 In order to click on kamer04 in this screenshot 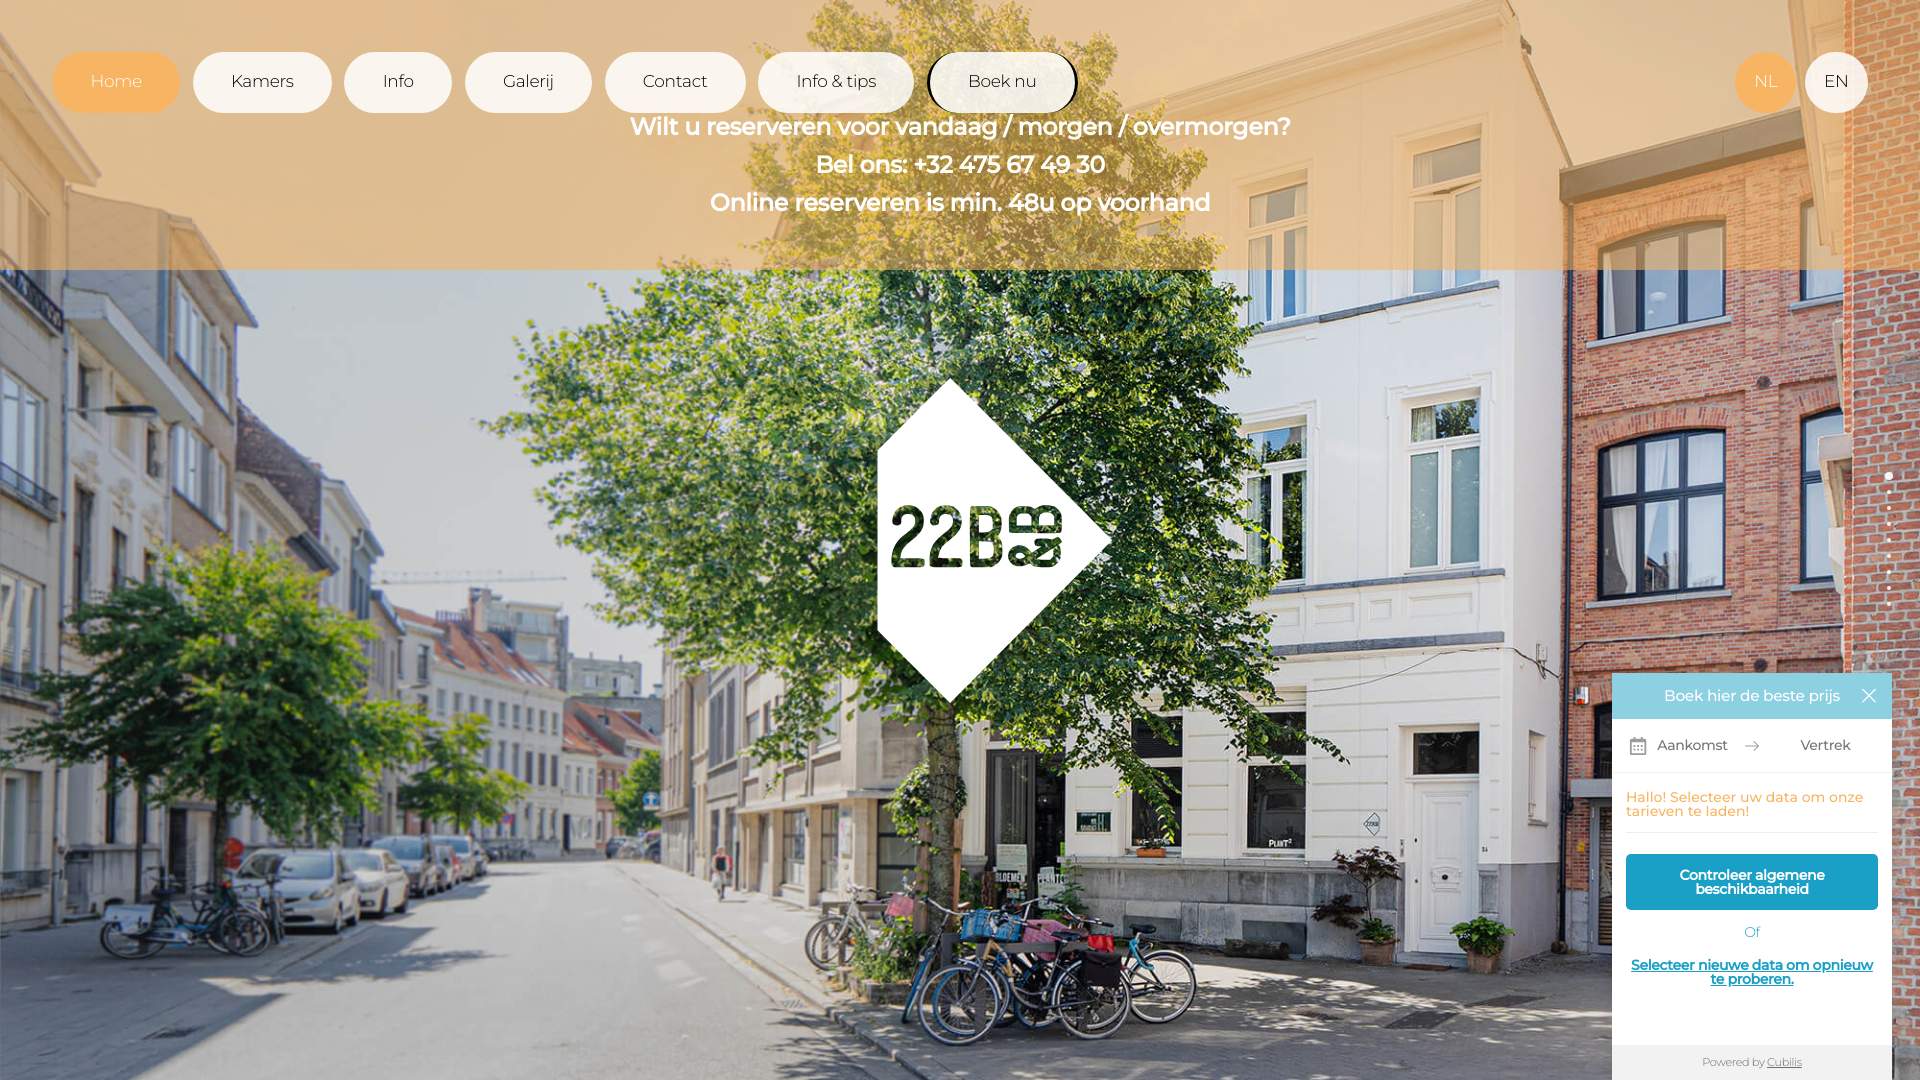, I will do `click(1889, 556)`.